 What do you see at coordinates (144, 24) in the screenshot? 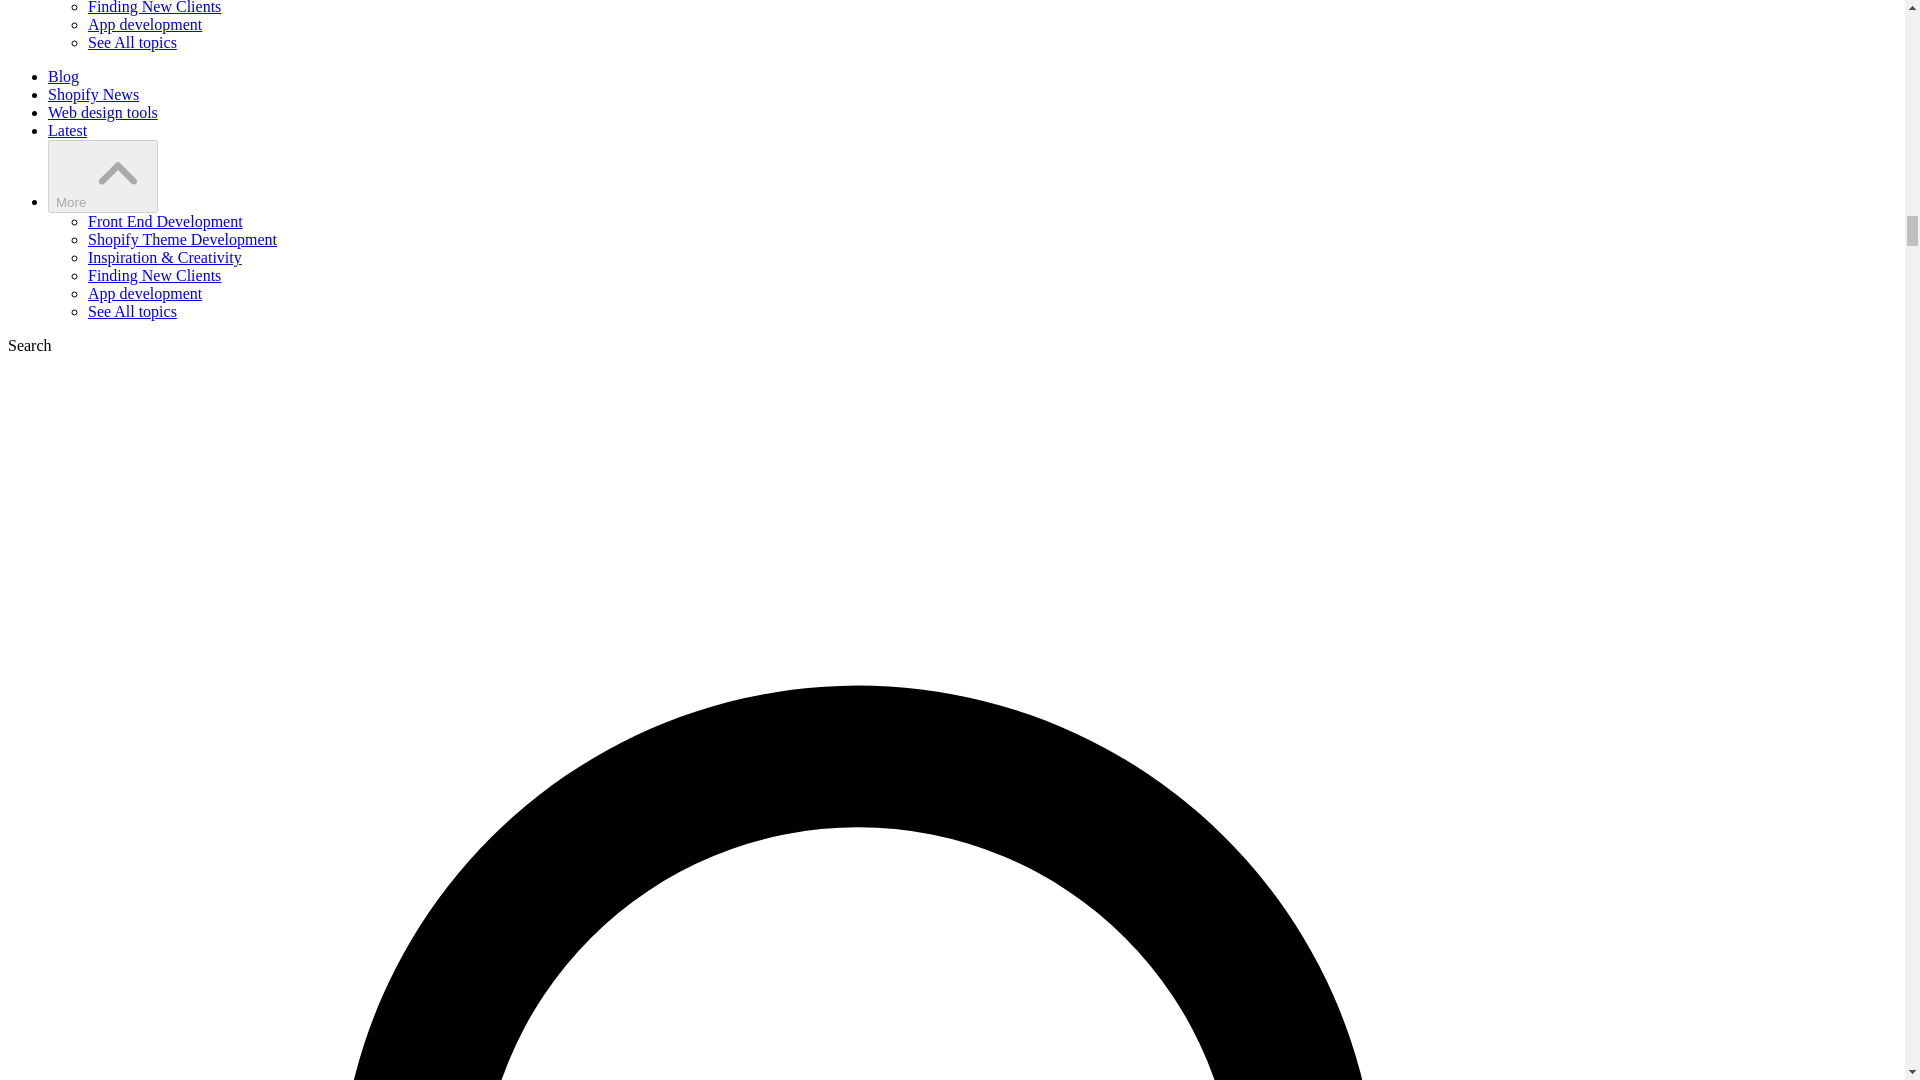
I see `App development` at bounding box center [144, 24].